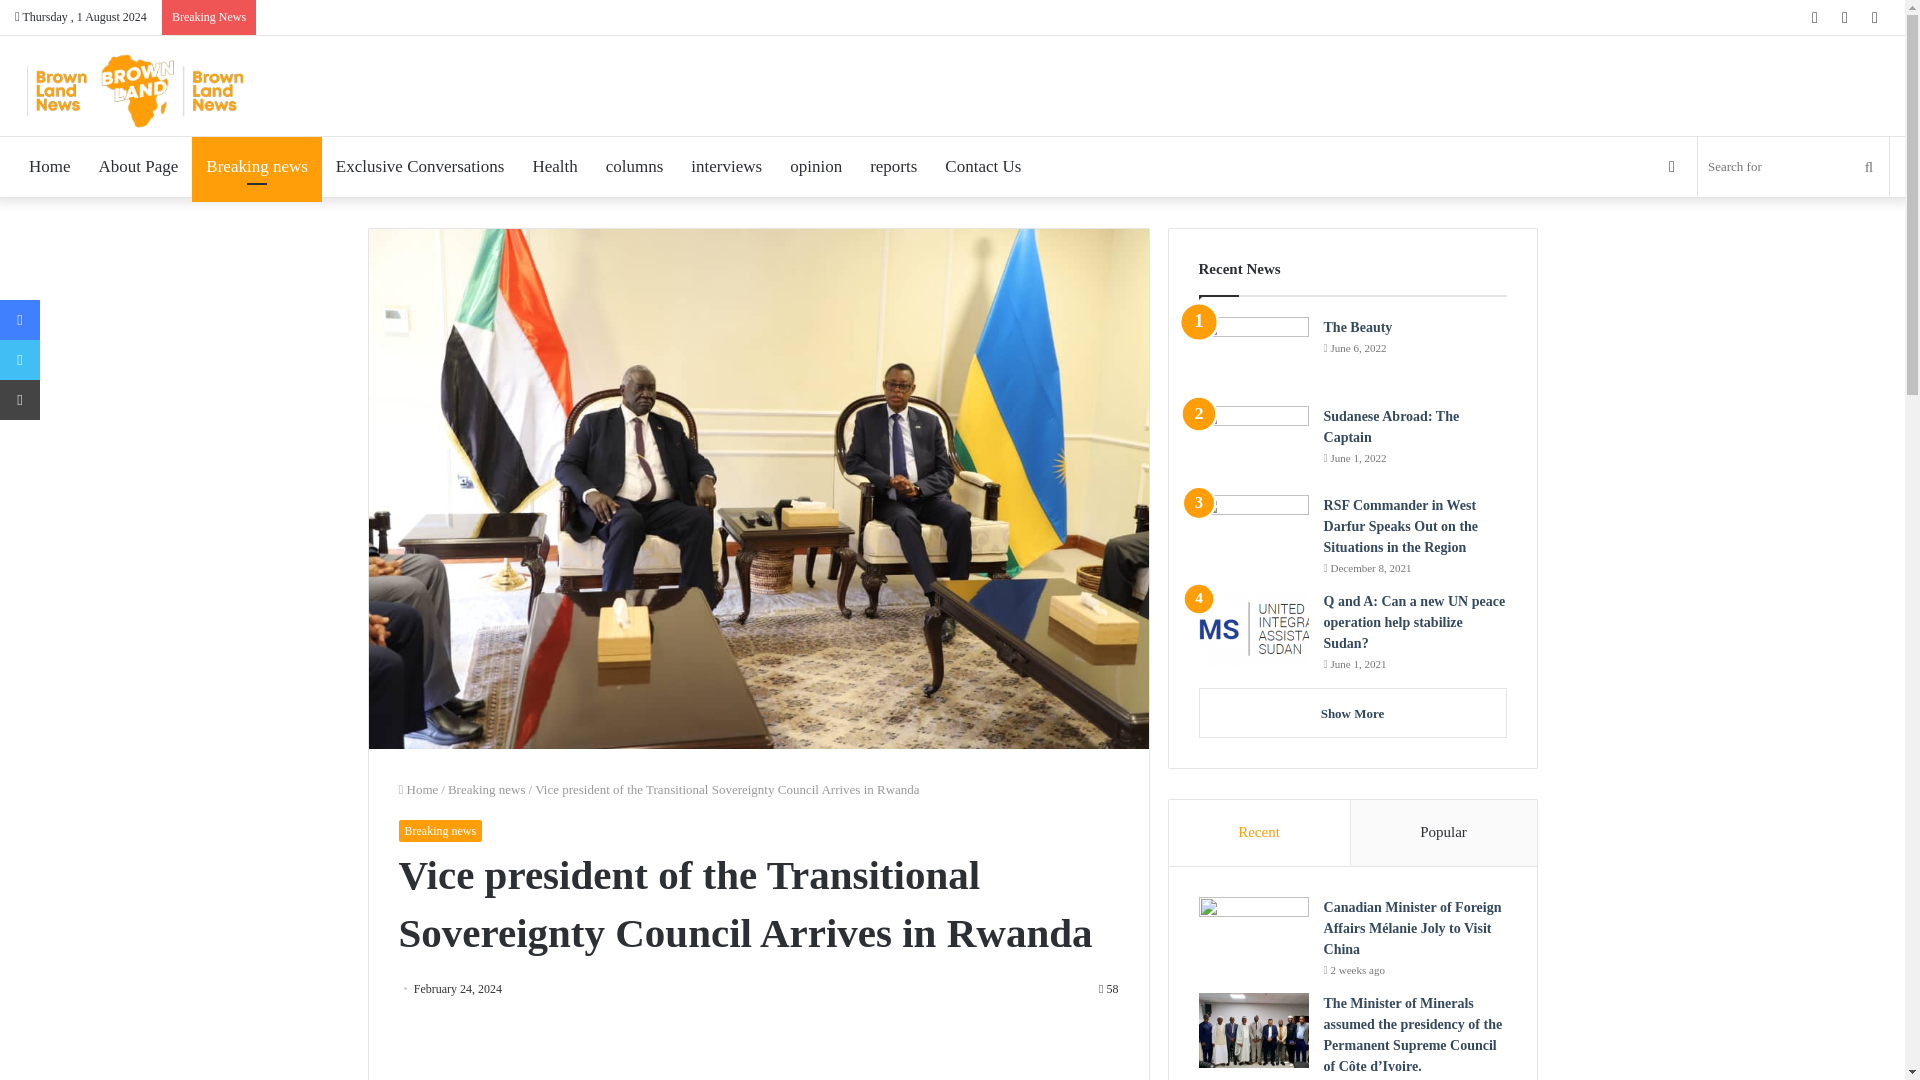 Image resolution: width=1920 pixels, height=1080 pixels. I want to click on Breaking news, so click(257, 166).